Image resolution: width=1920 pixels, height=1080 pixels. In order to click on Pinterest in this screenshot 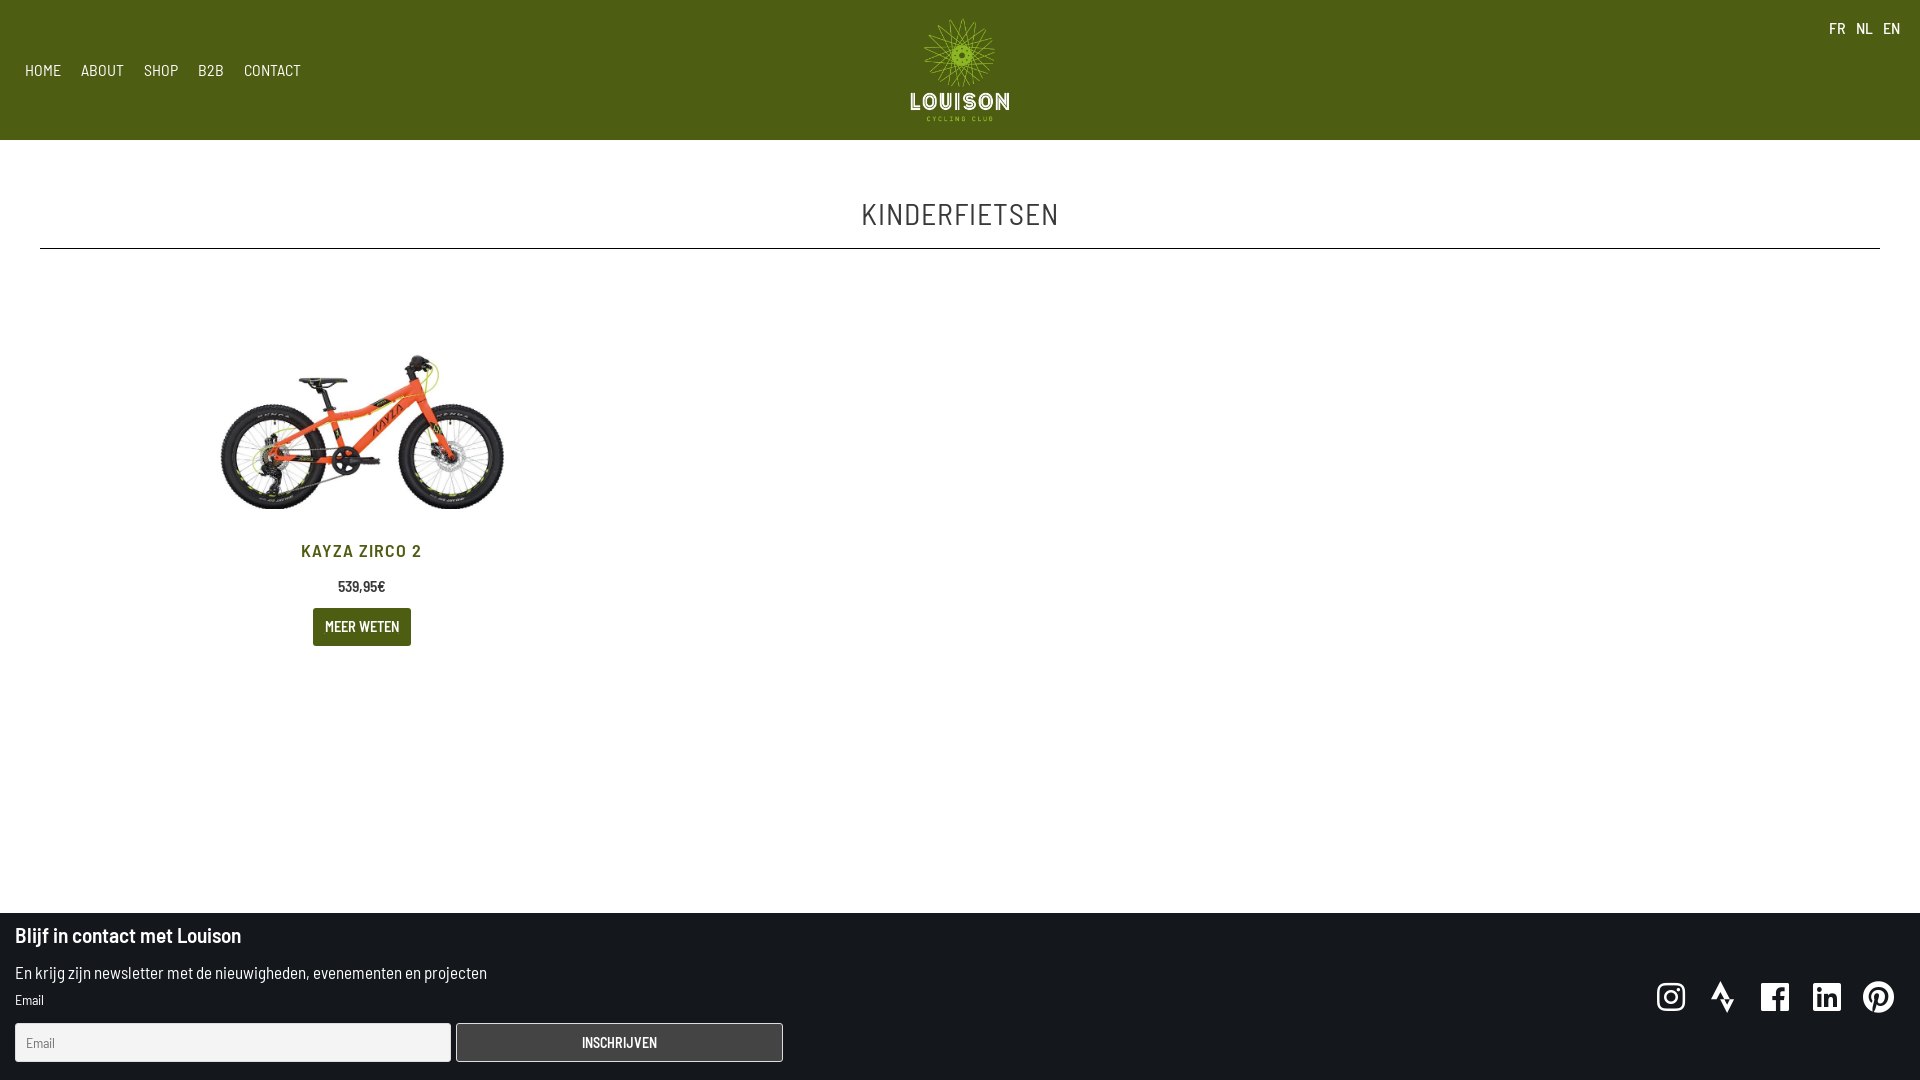, I will do `click(1879, 997)`.